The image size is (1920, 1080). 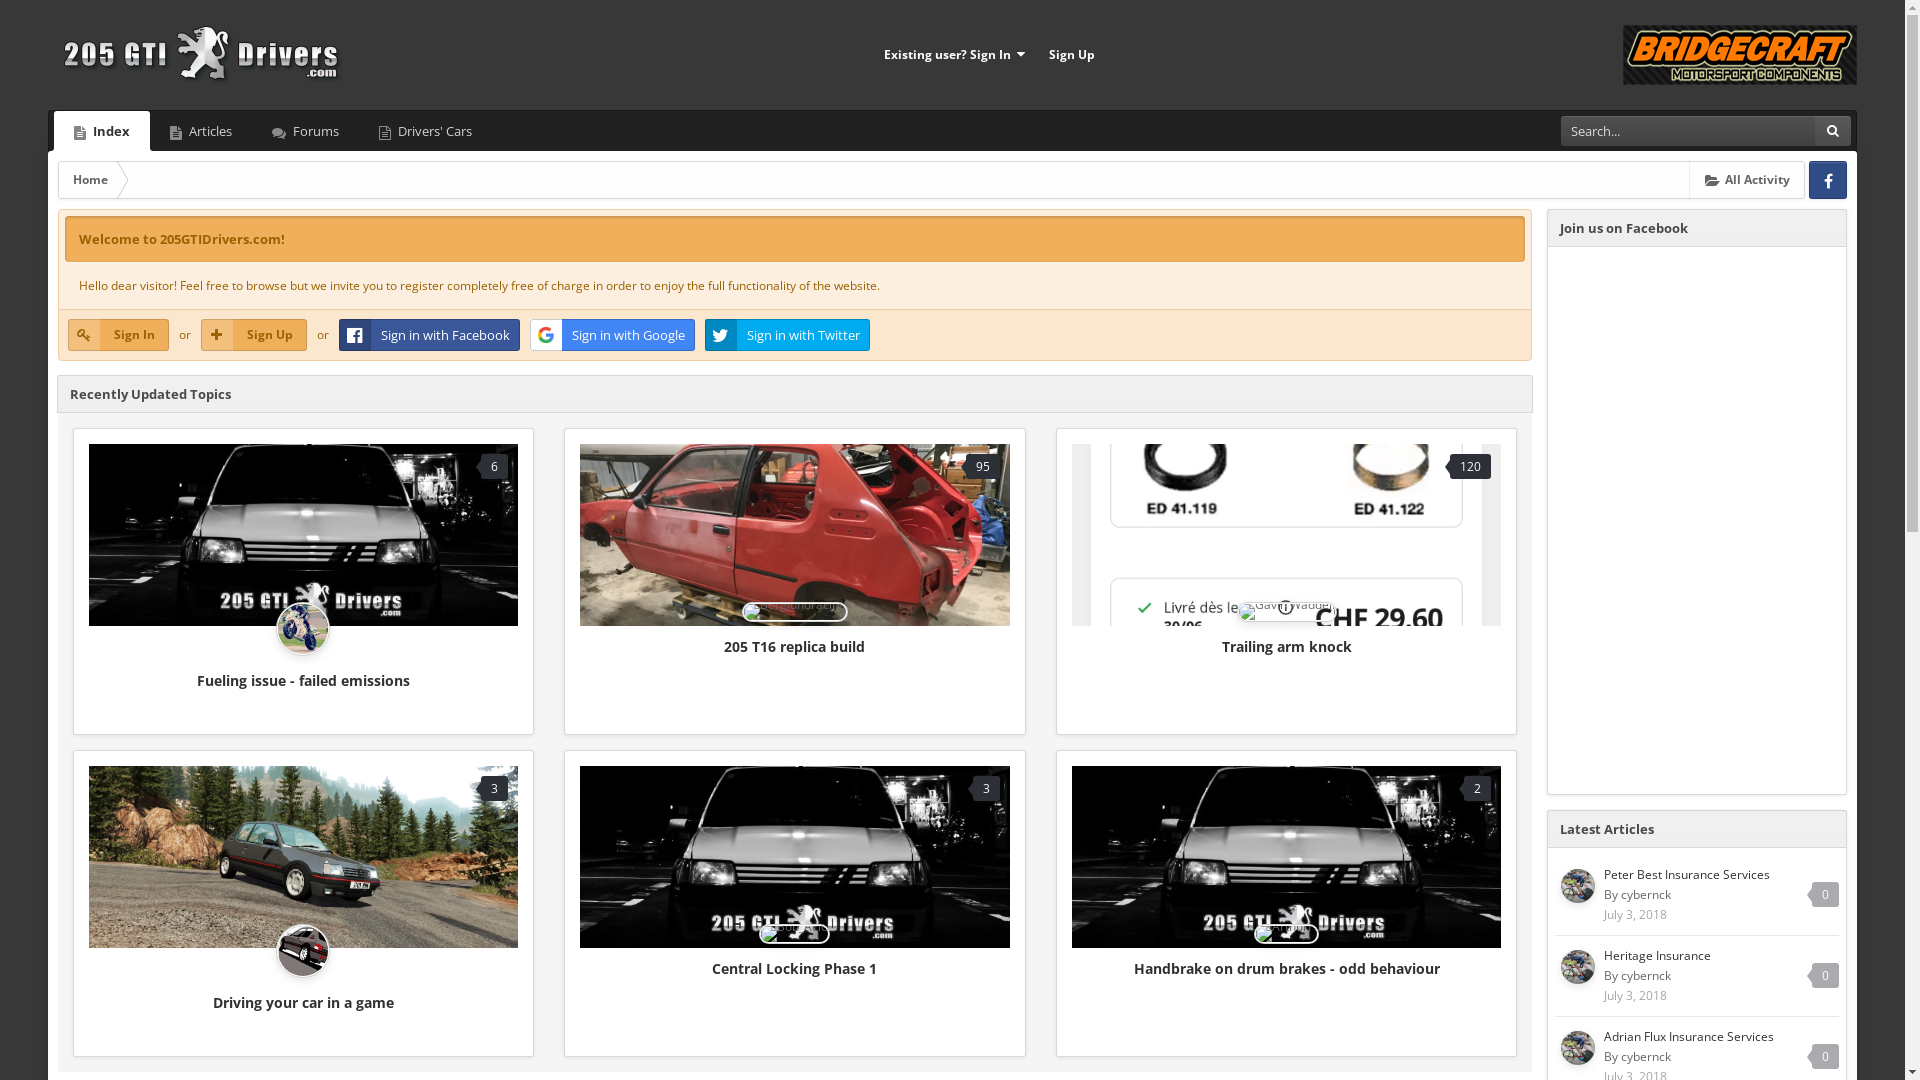 What do you see at coordinates (794, 968) in the screenshot?
I see `Central Locking Phase 1` at bounding box center [794, 968].